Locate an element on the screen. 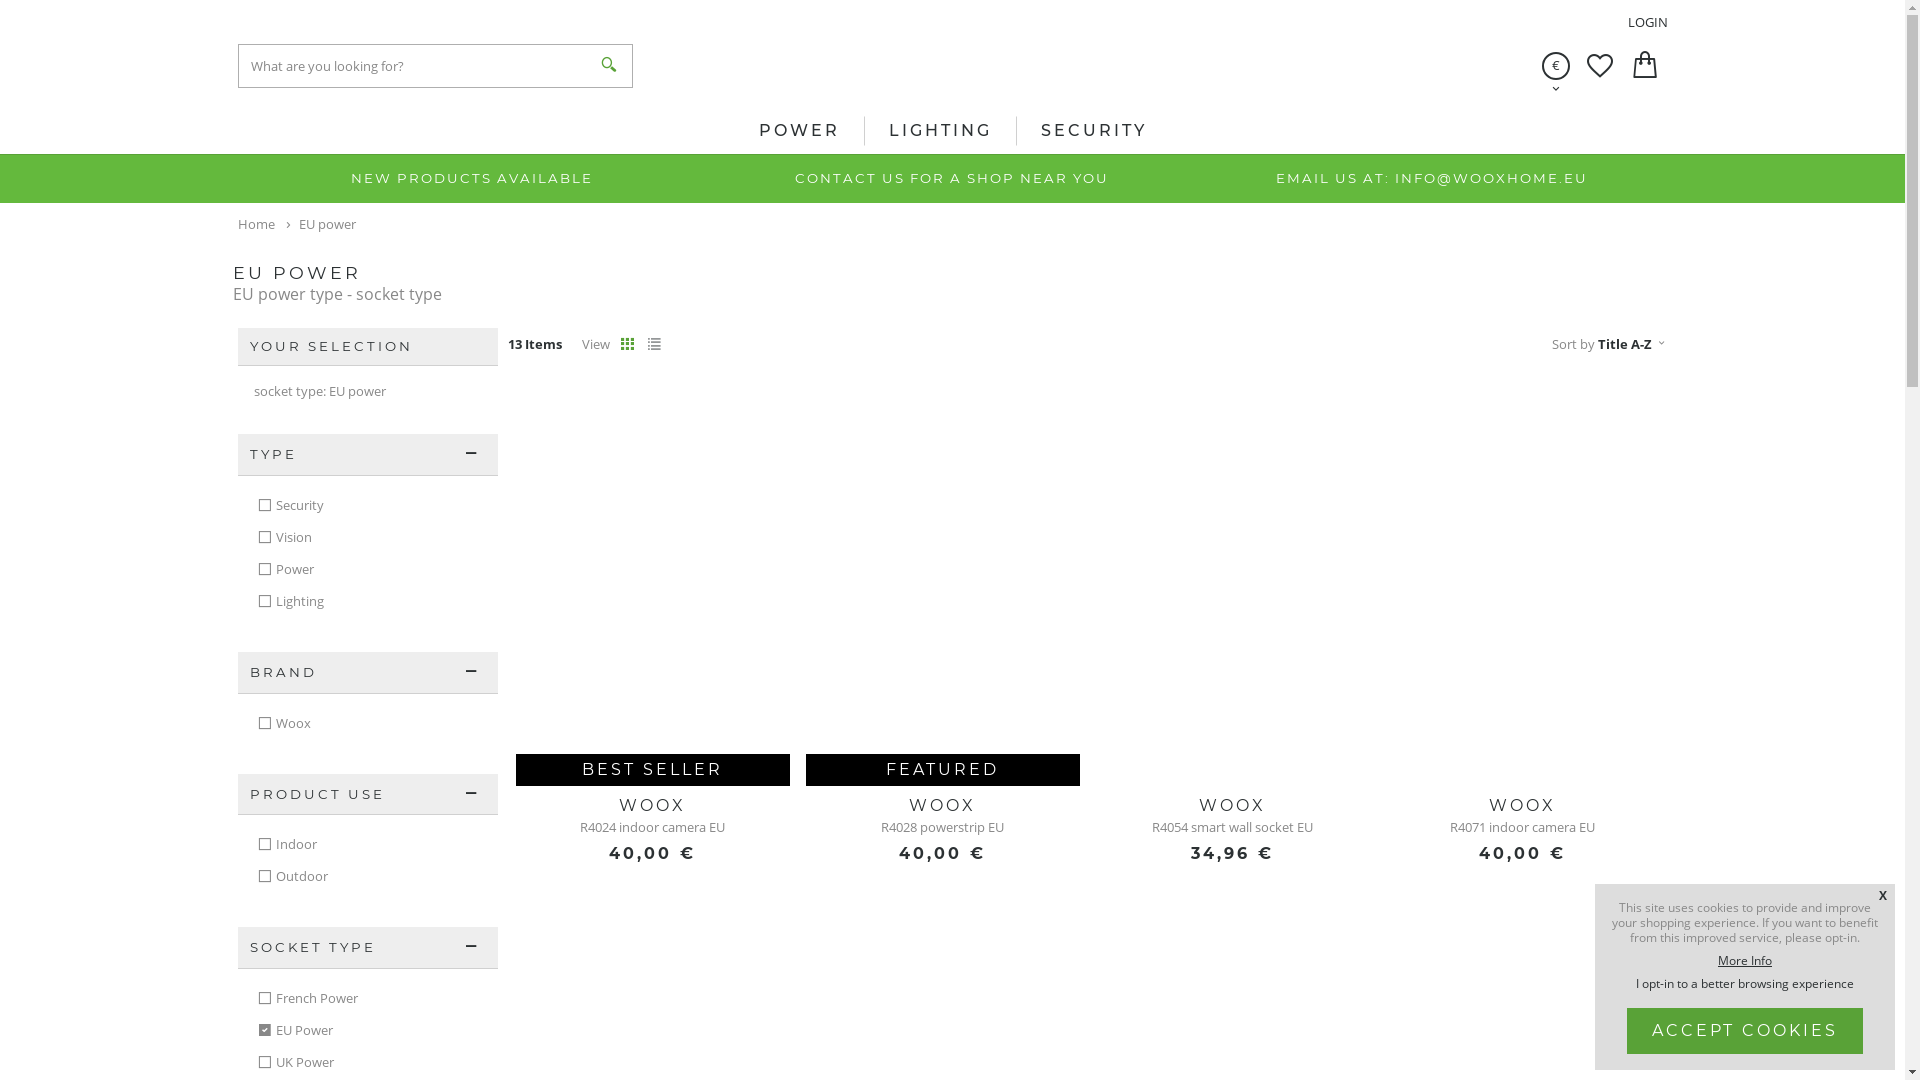  WOOX
R4024 indoor camera EU is located at coordinates (653, 815).